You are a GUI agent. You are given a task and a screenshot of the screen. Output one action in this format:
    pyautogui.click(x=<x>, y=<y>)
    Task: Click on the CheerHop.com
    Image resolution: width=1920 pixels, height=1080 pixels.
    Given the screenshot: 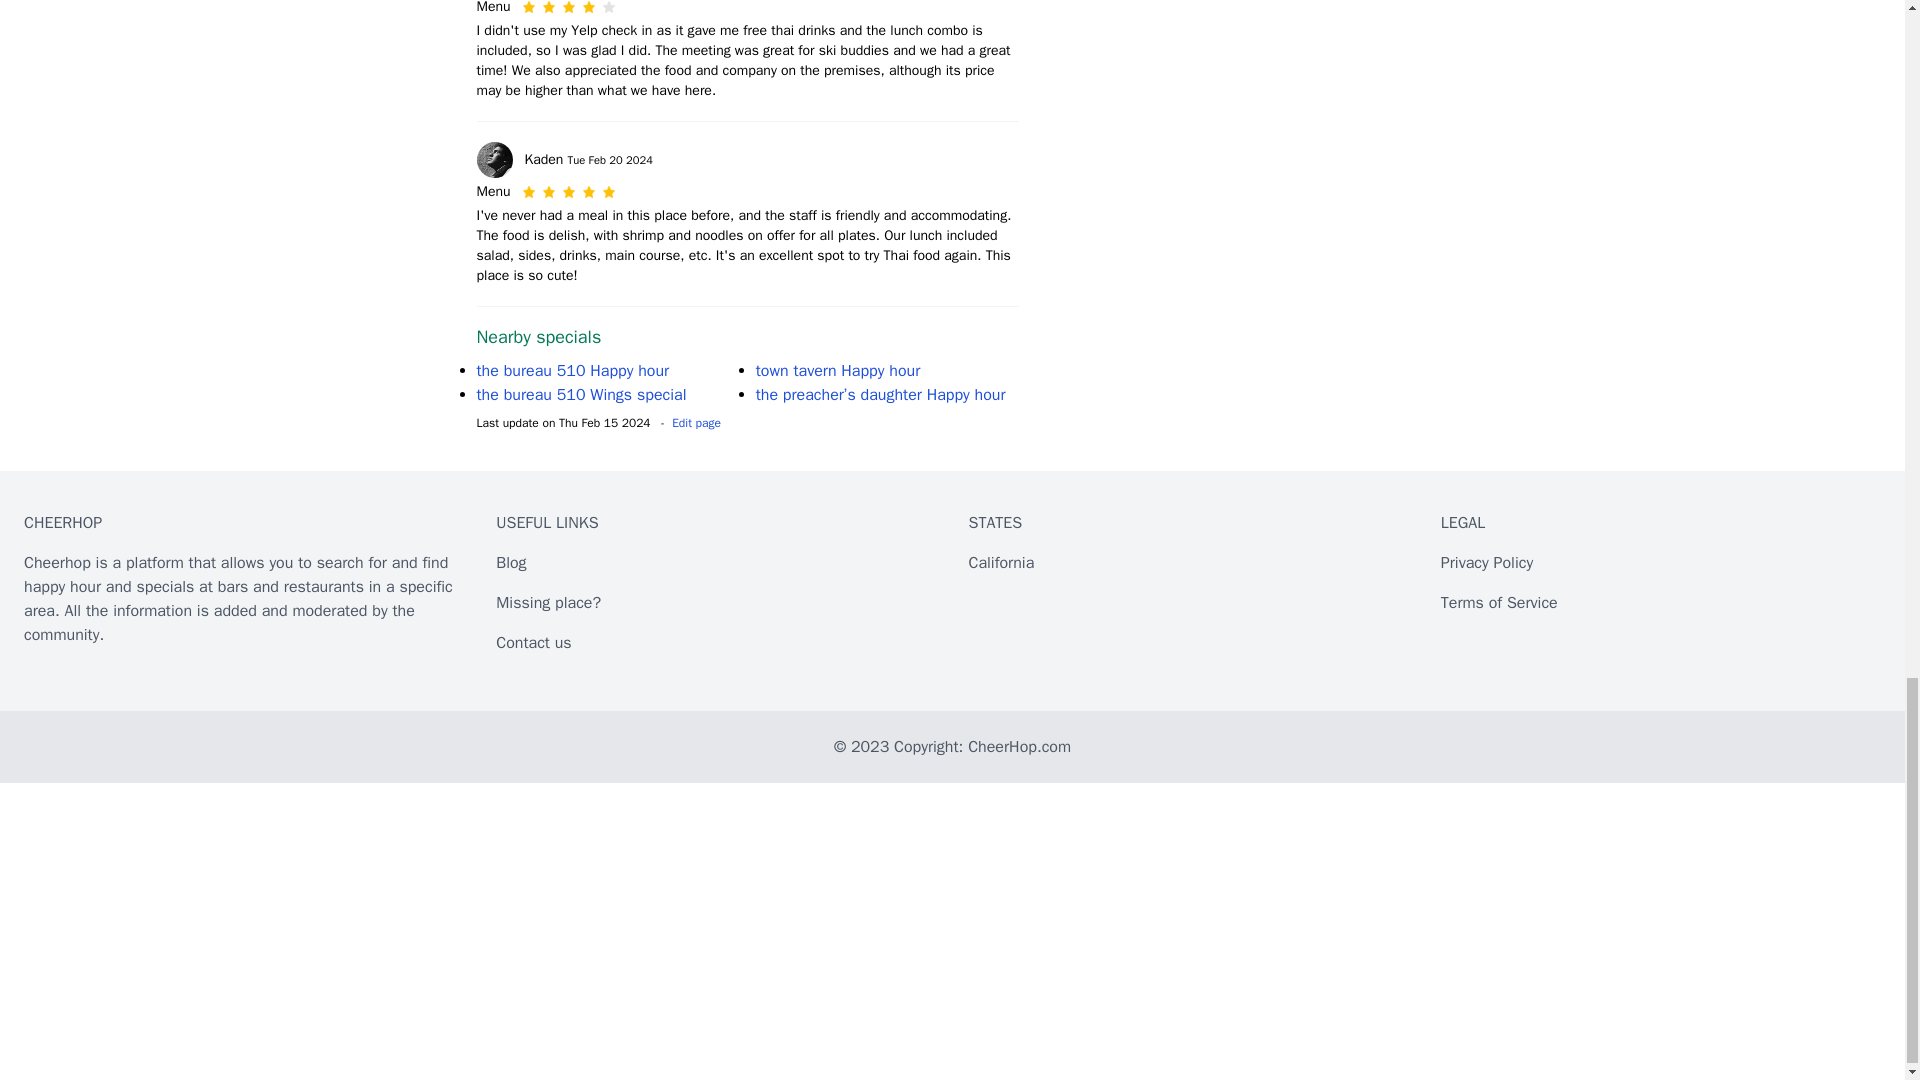 What is the action you would take?
    pyautogui.click(x=1019, y=746)
    